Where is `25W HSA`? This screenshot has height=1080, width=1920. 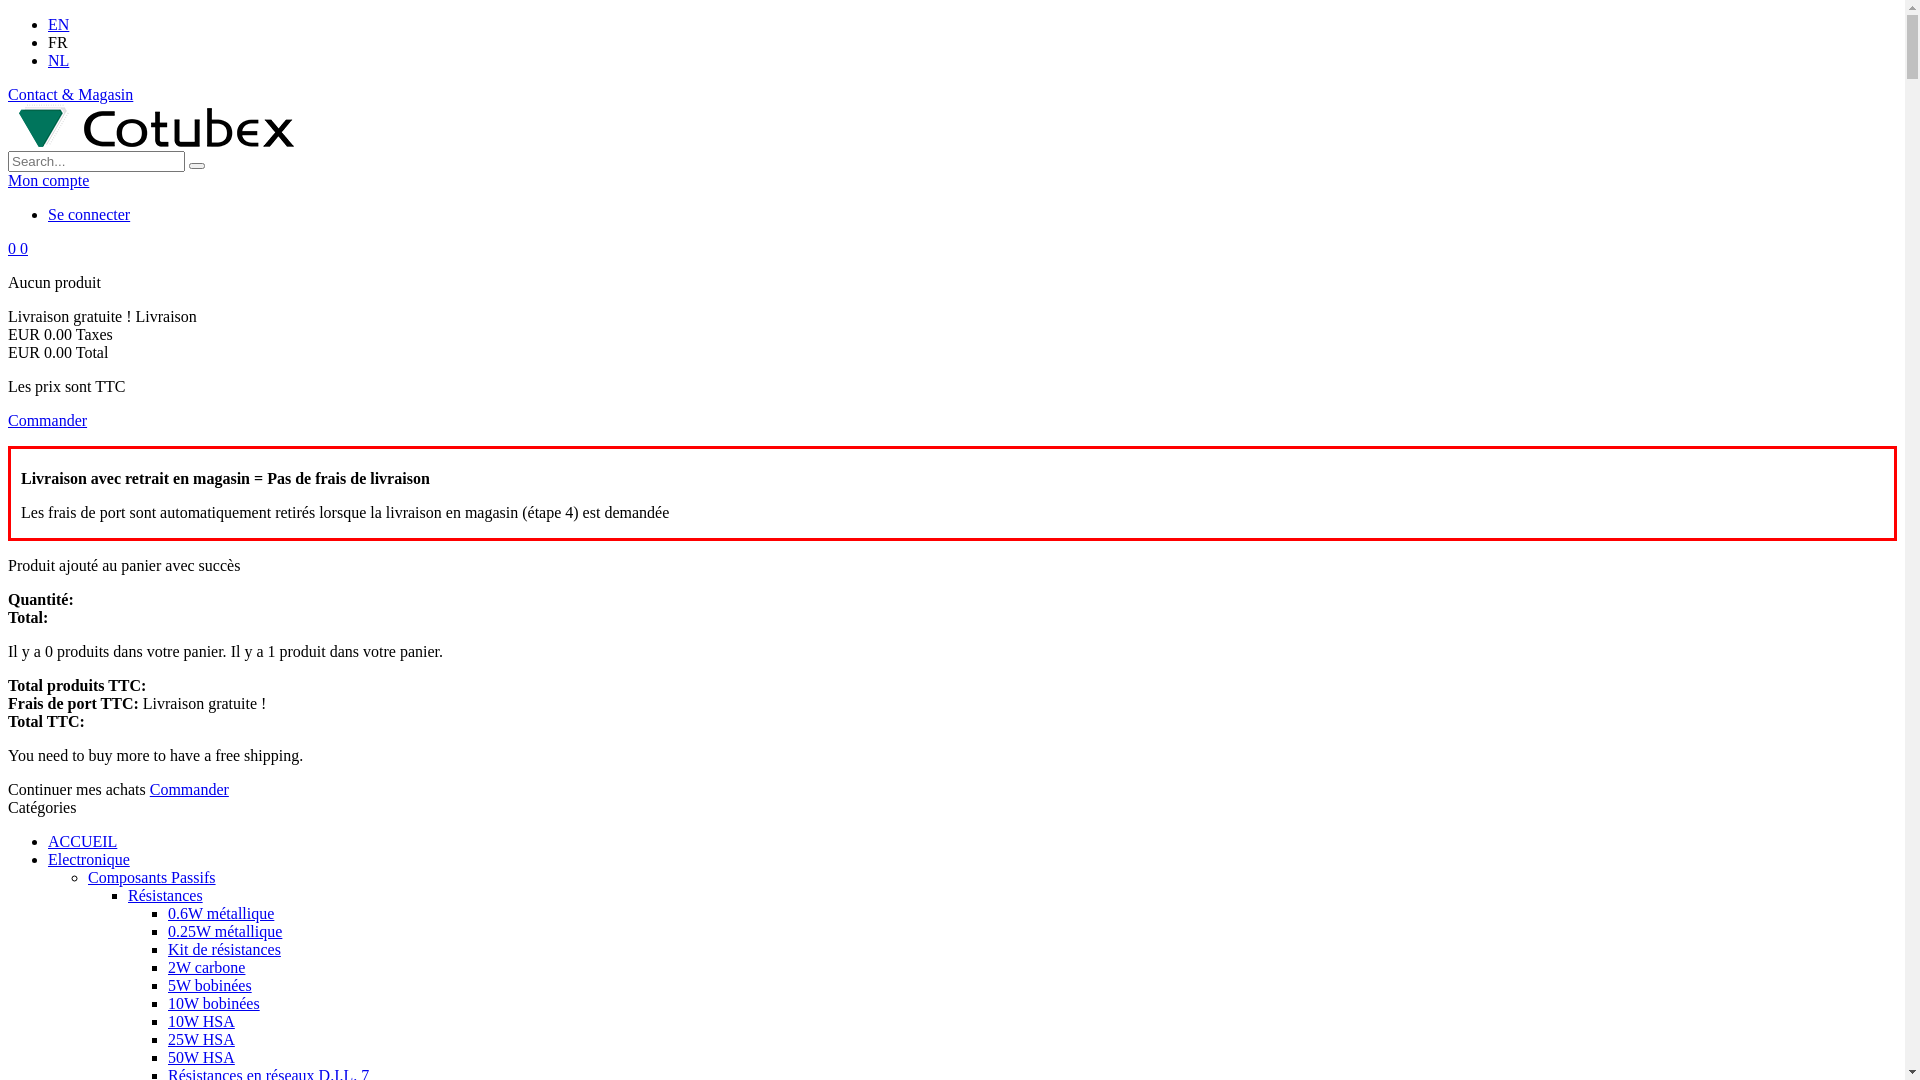
25W HSA is located at coordinates (202, 1040).